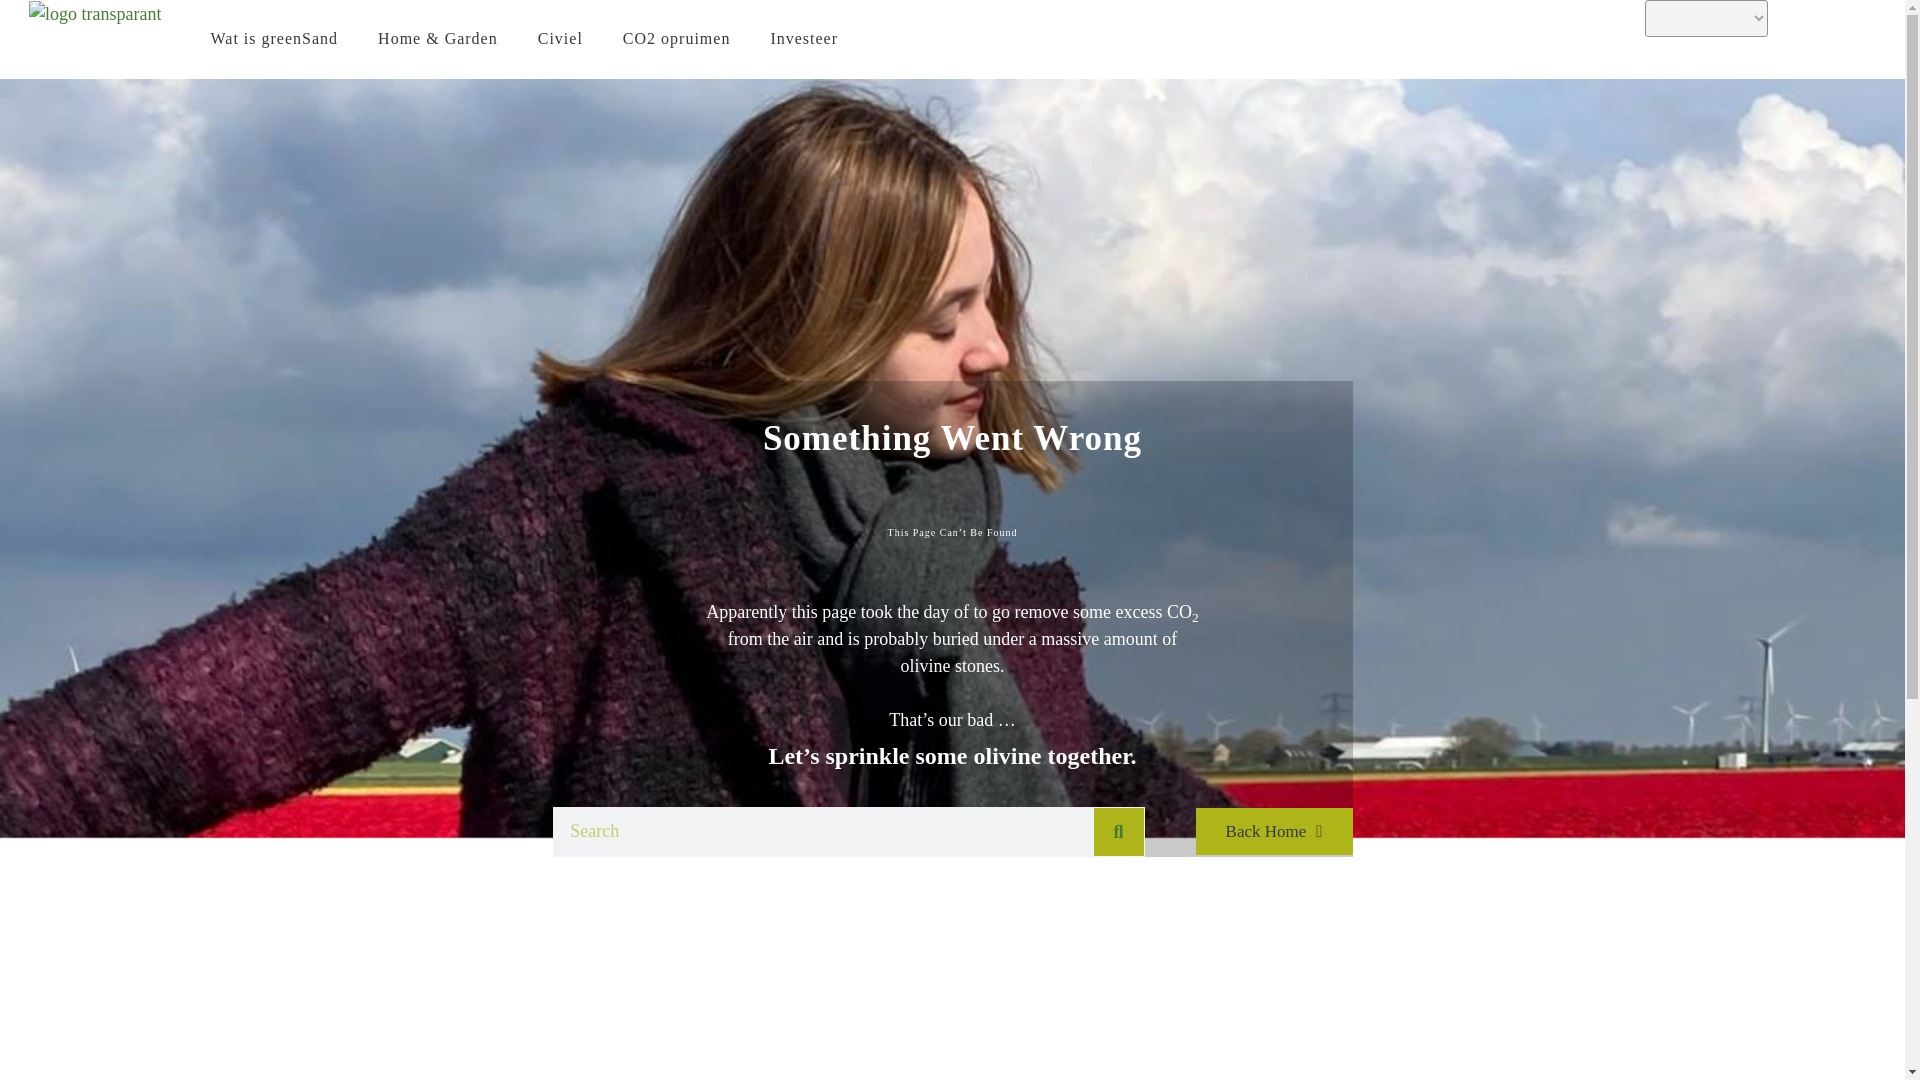 This screenshot has width=1920, height=1080. What do you see at coordinates (676, 39) in the screenshot?
I see `CO2 opruimen` at bounding box center [676, 39].